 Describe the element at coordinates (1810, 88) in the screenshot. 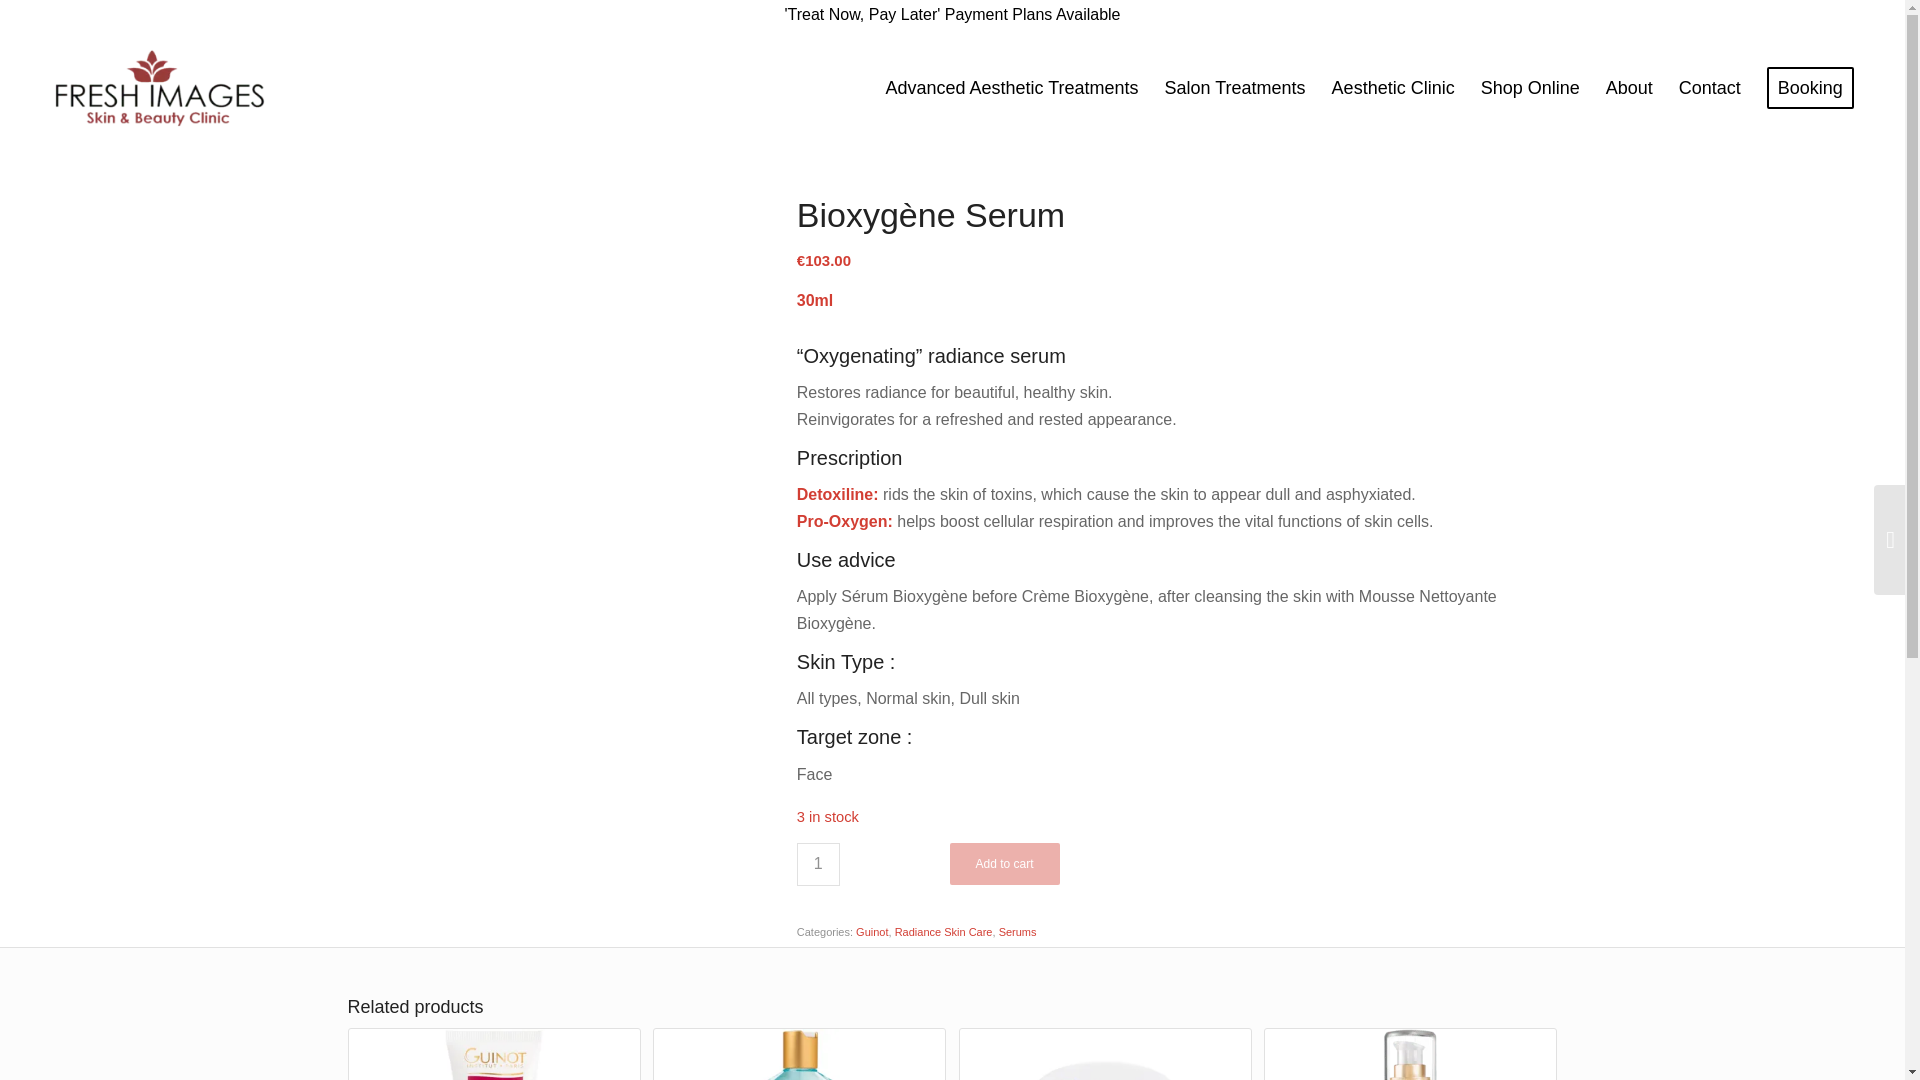

I see `Booking` at that location.